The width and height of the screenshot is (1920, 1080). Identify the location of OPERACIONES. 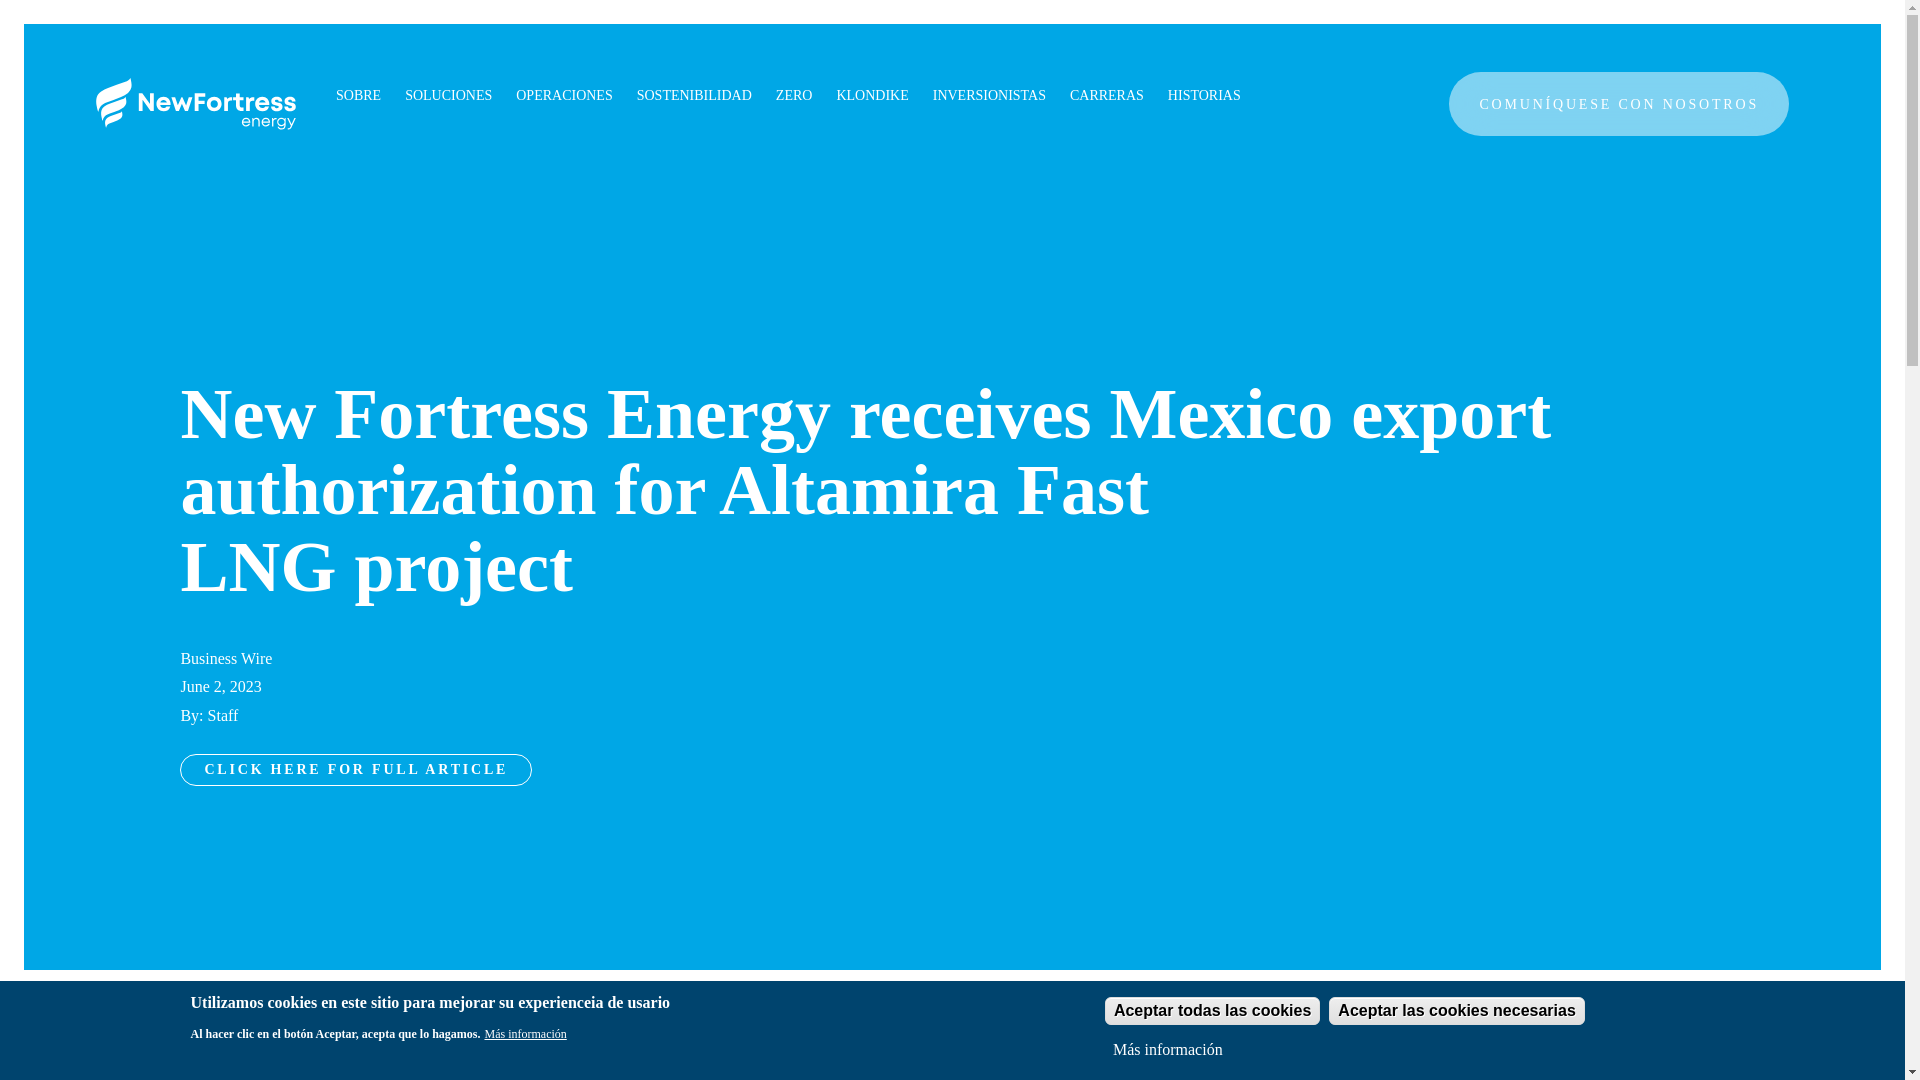
(564, 96).